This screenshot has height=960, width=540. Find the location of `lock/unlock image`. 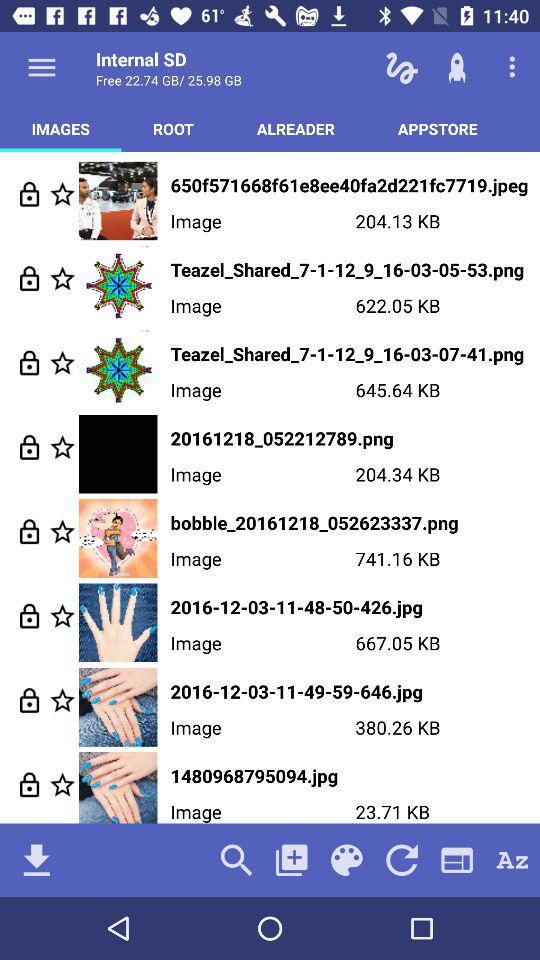

lock/unlock image is located at coordinates (30, 278).